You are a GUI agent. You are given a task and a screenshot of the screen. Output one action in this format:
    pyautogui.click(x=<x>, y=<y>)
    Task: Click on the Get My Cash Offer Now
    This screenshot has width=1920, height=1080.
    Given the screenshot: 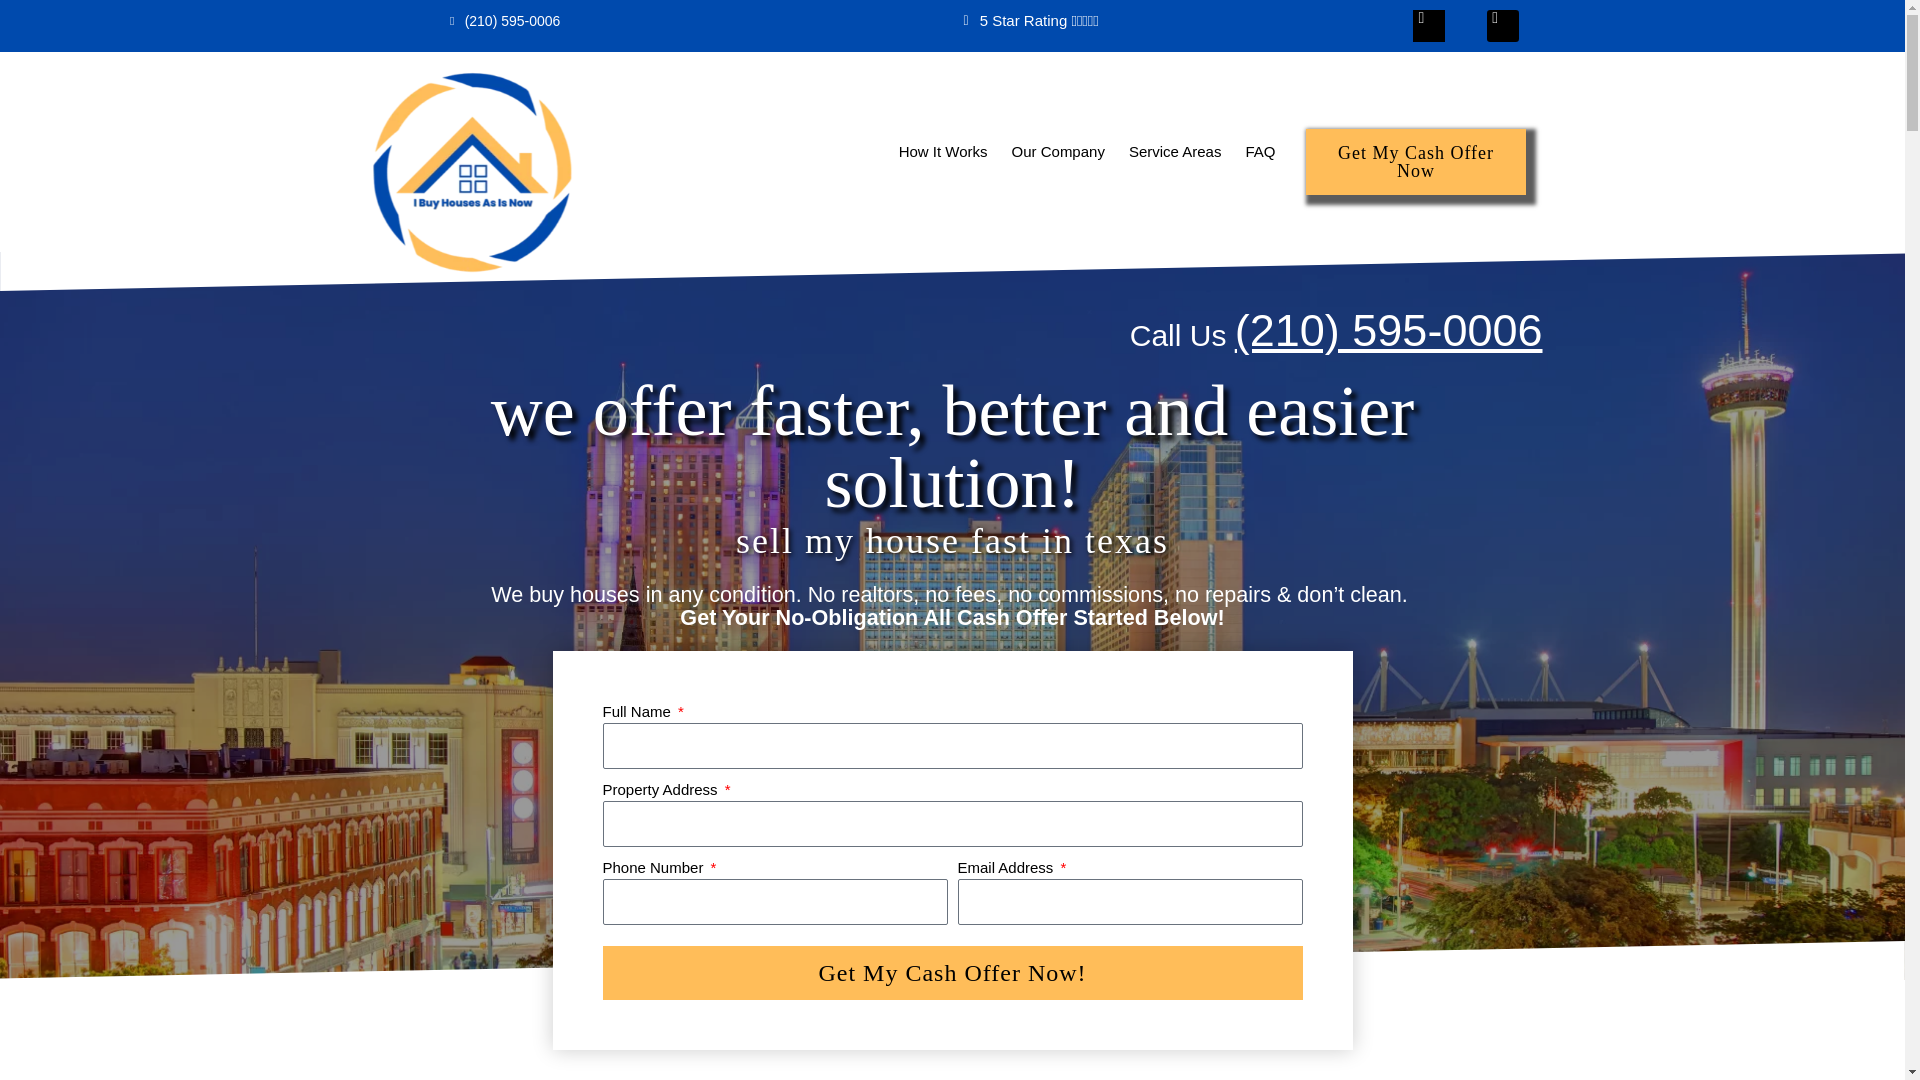 What is the action you would take?
    pyautogui.click(x=1416, y=162)
    